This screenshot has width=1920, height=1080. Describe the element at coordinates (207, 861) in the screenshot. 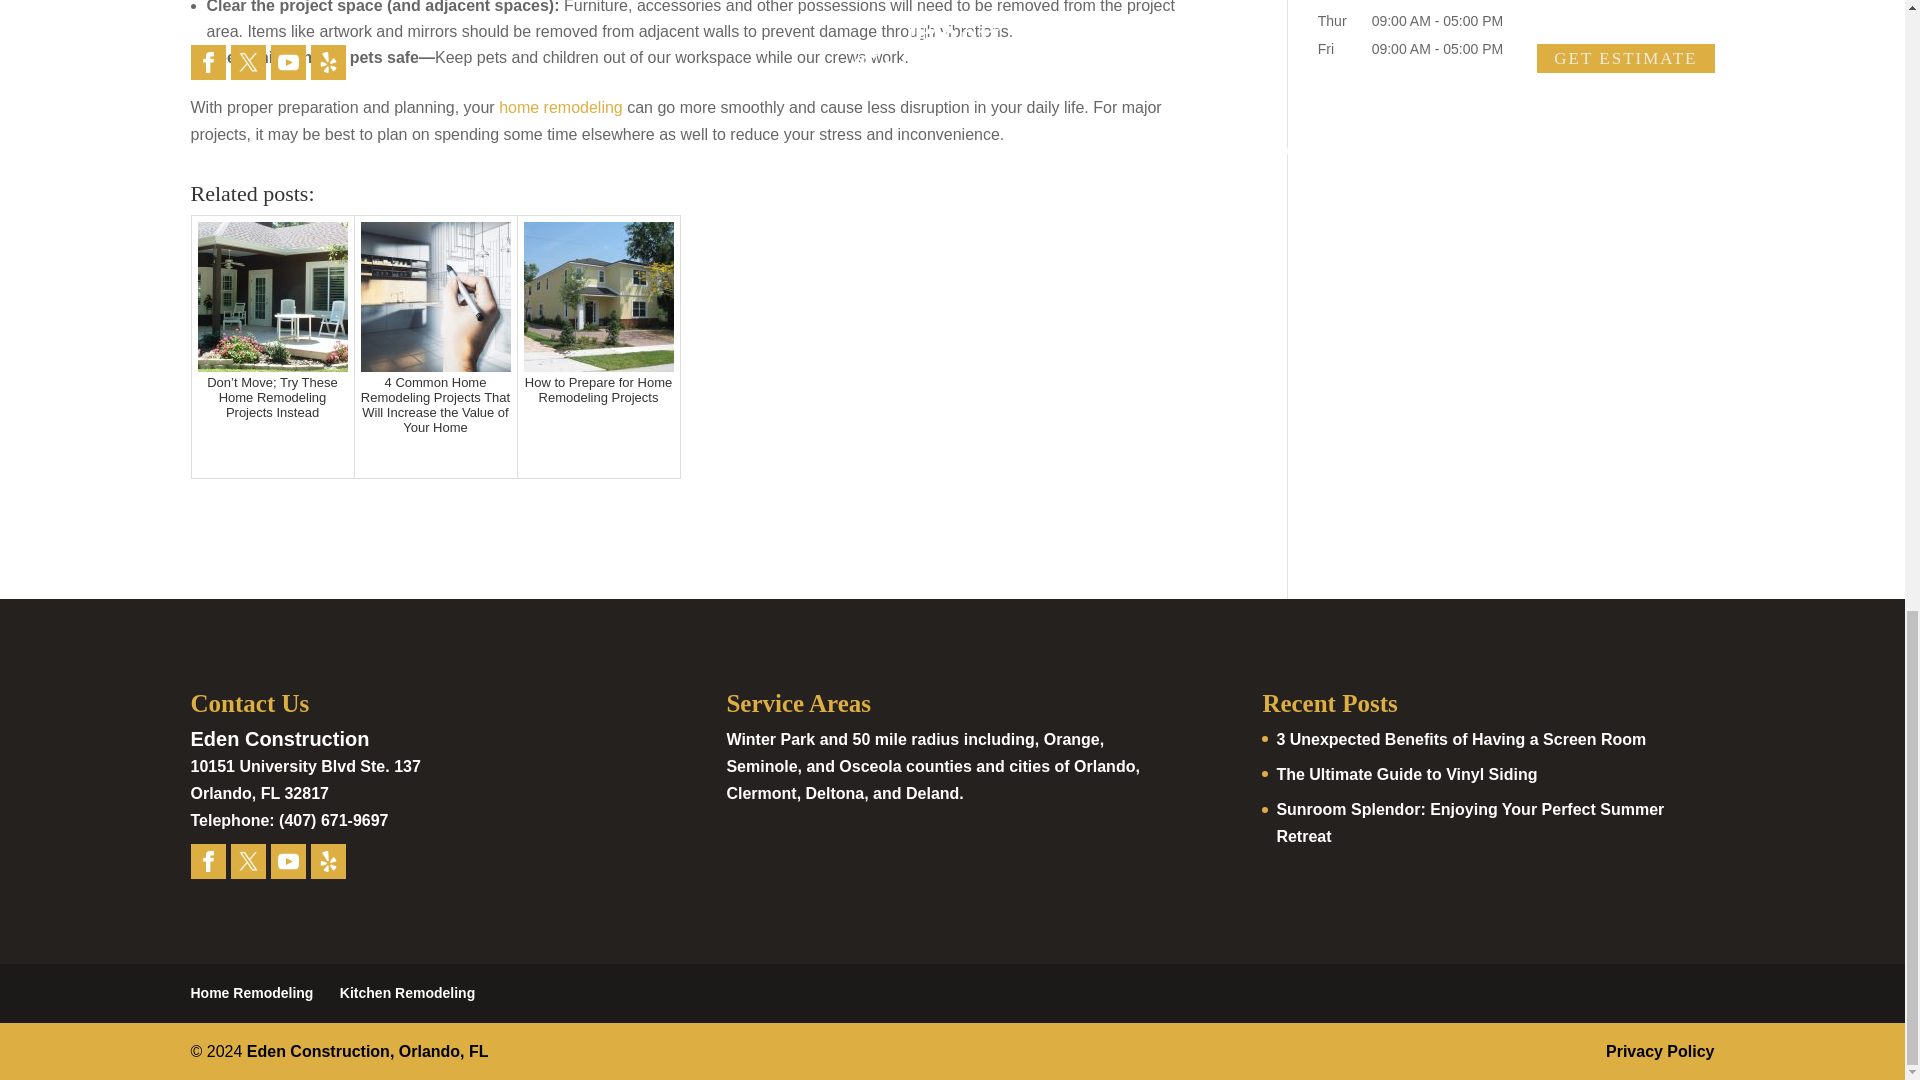

I see `Facebook` at that location.